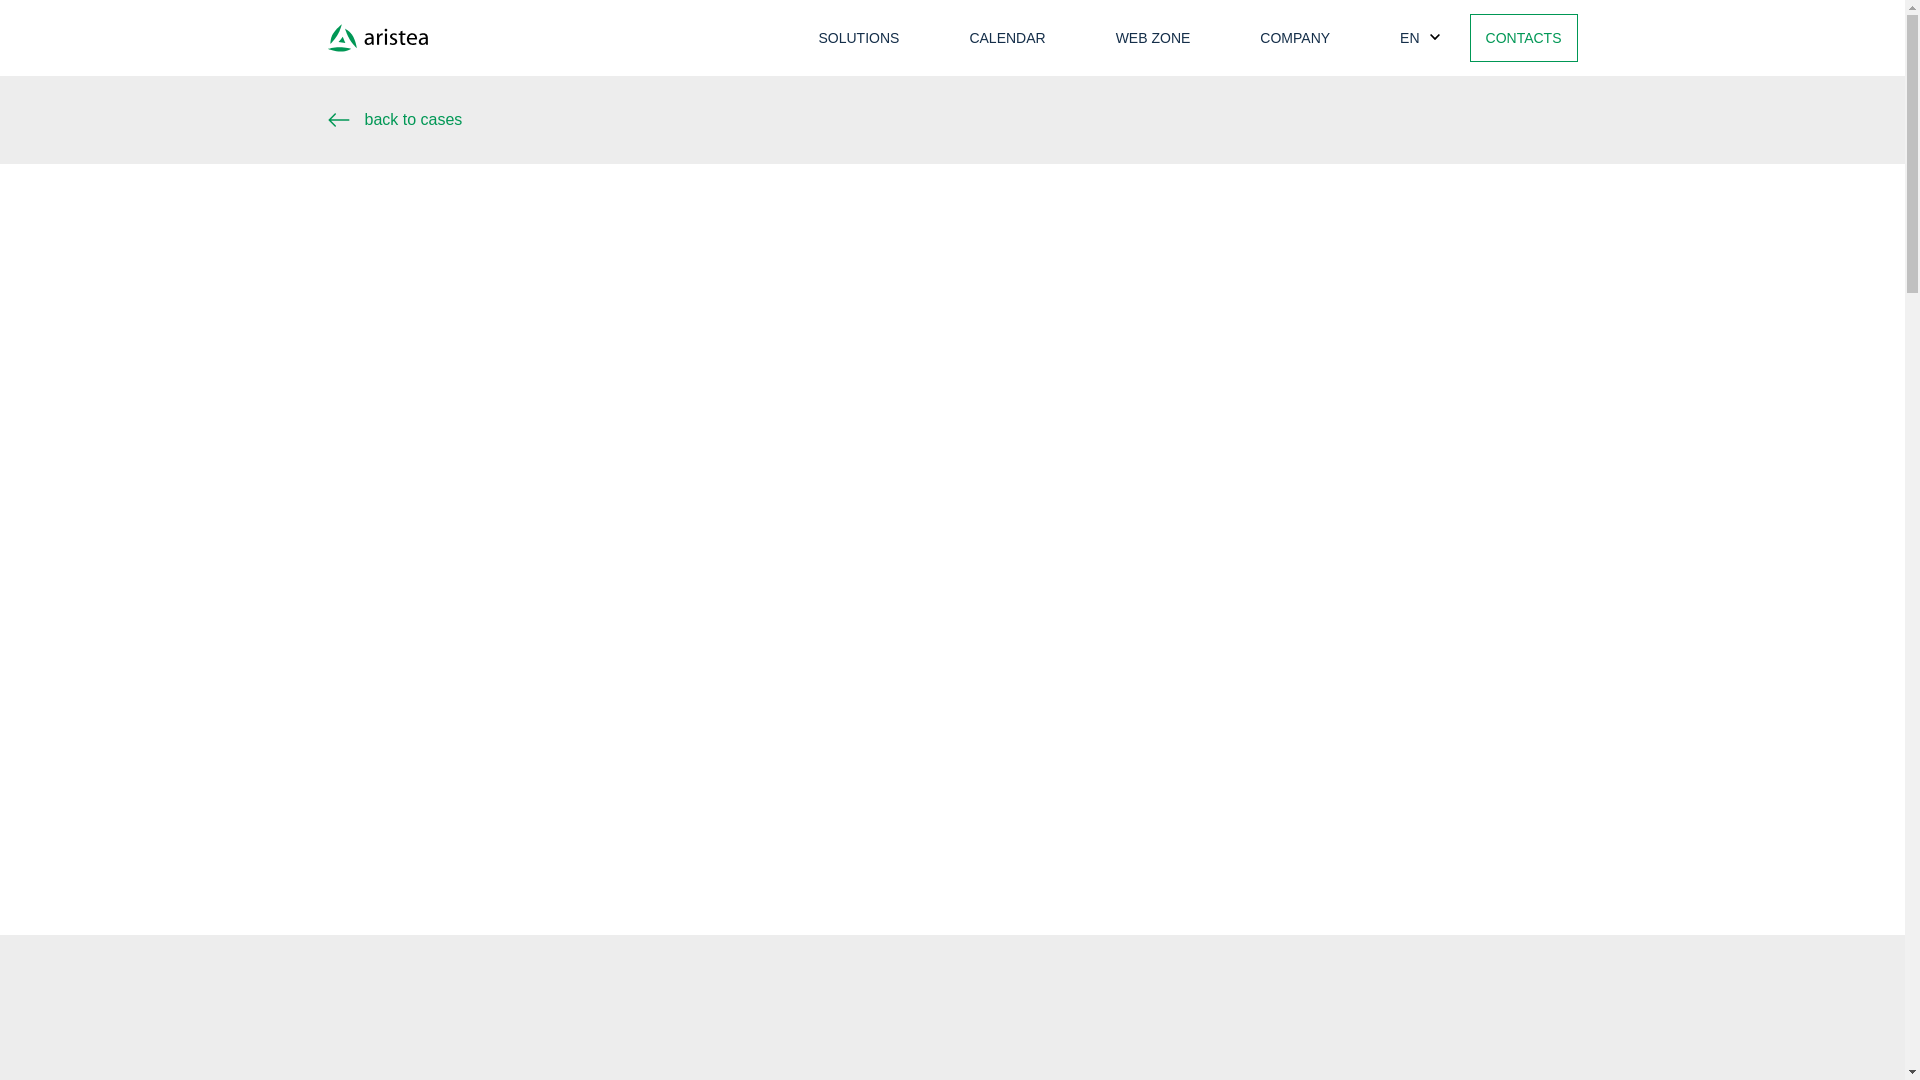 The height and width of the screenshot is (1080, 1920). Describe the element at coordinates (860, 38) in the screenshot. I see `SOLUTIONS` at that location.